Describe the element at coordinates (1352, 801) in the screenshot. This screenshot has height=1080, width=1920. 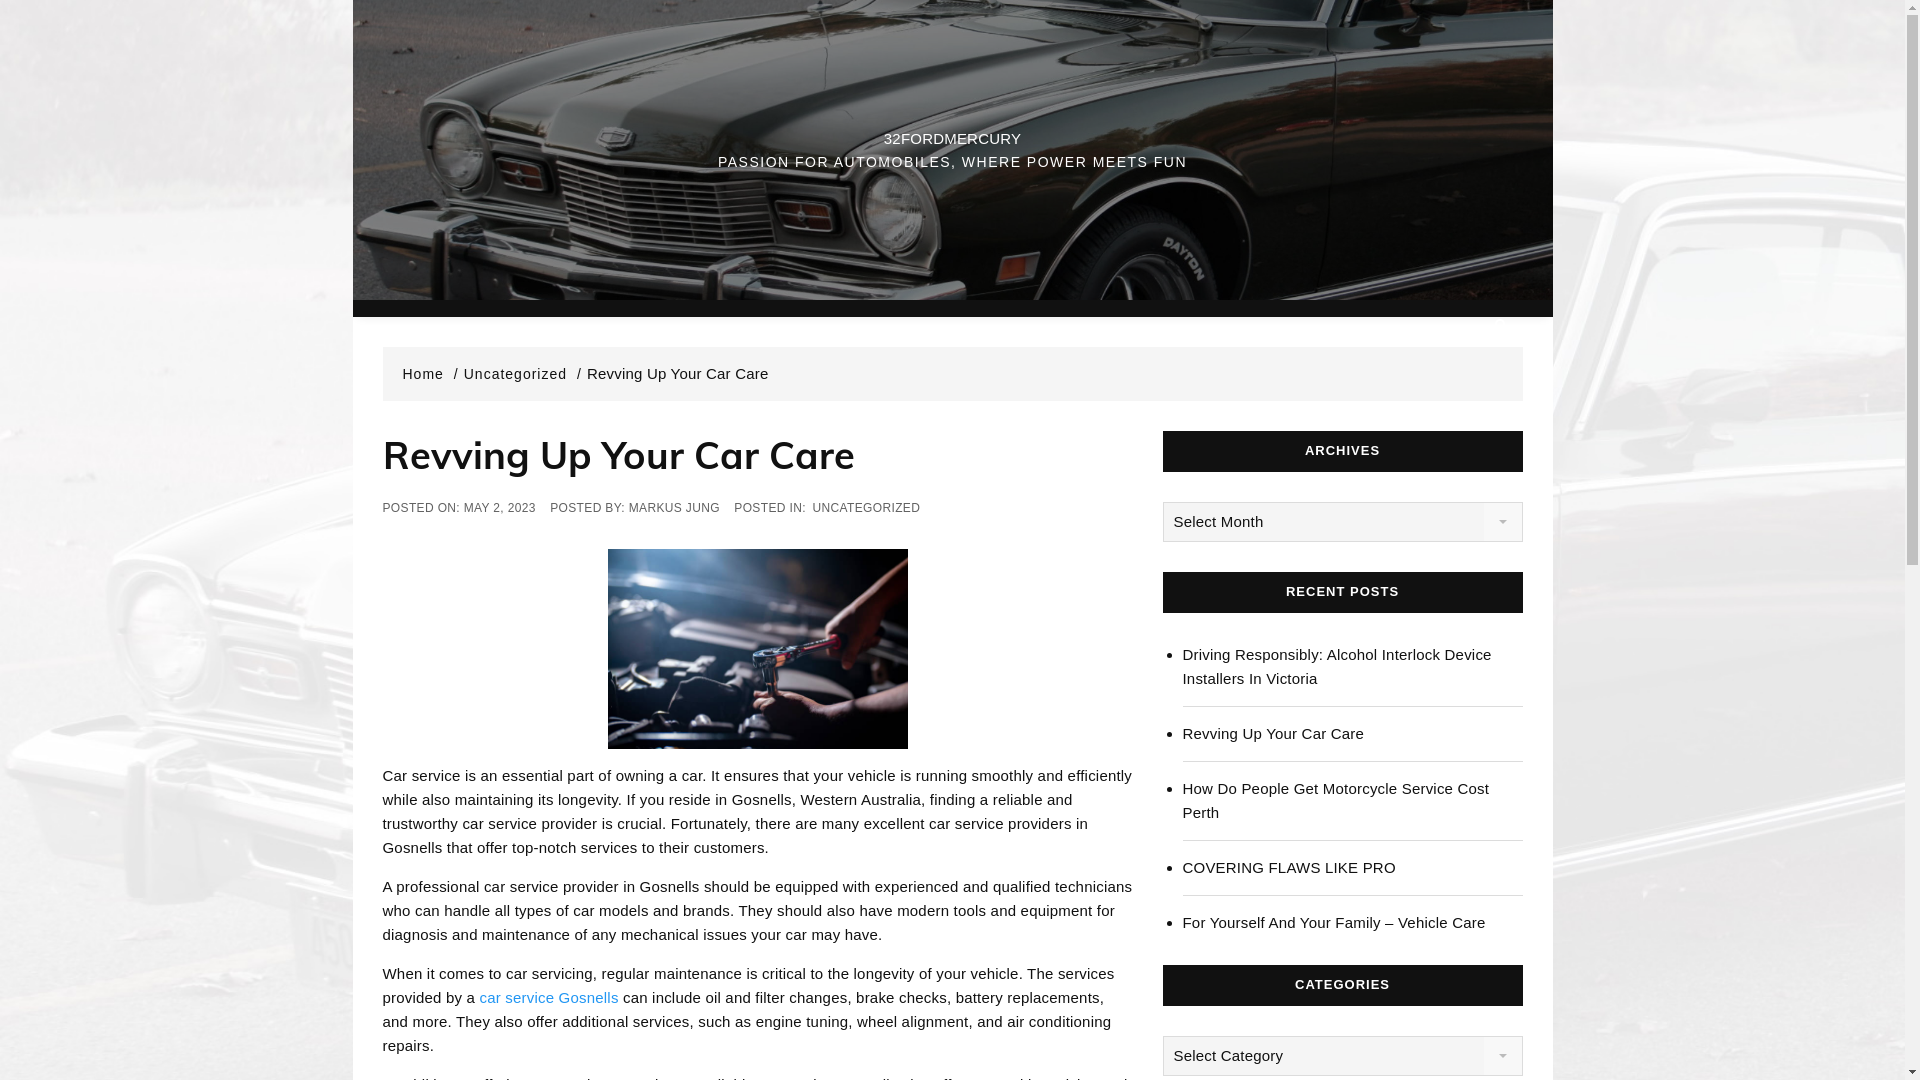
I see `How Do People Get Motorcycle Service Cost Perth` at that location.